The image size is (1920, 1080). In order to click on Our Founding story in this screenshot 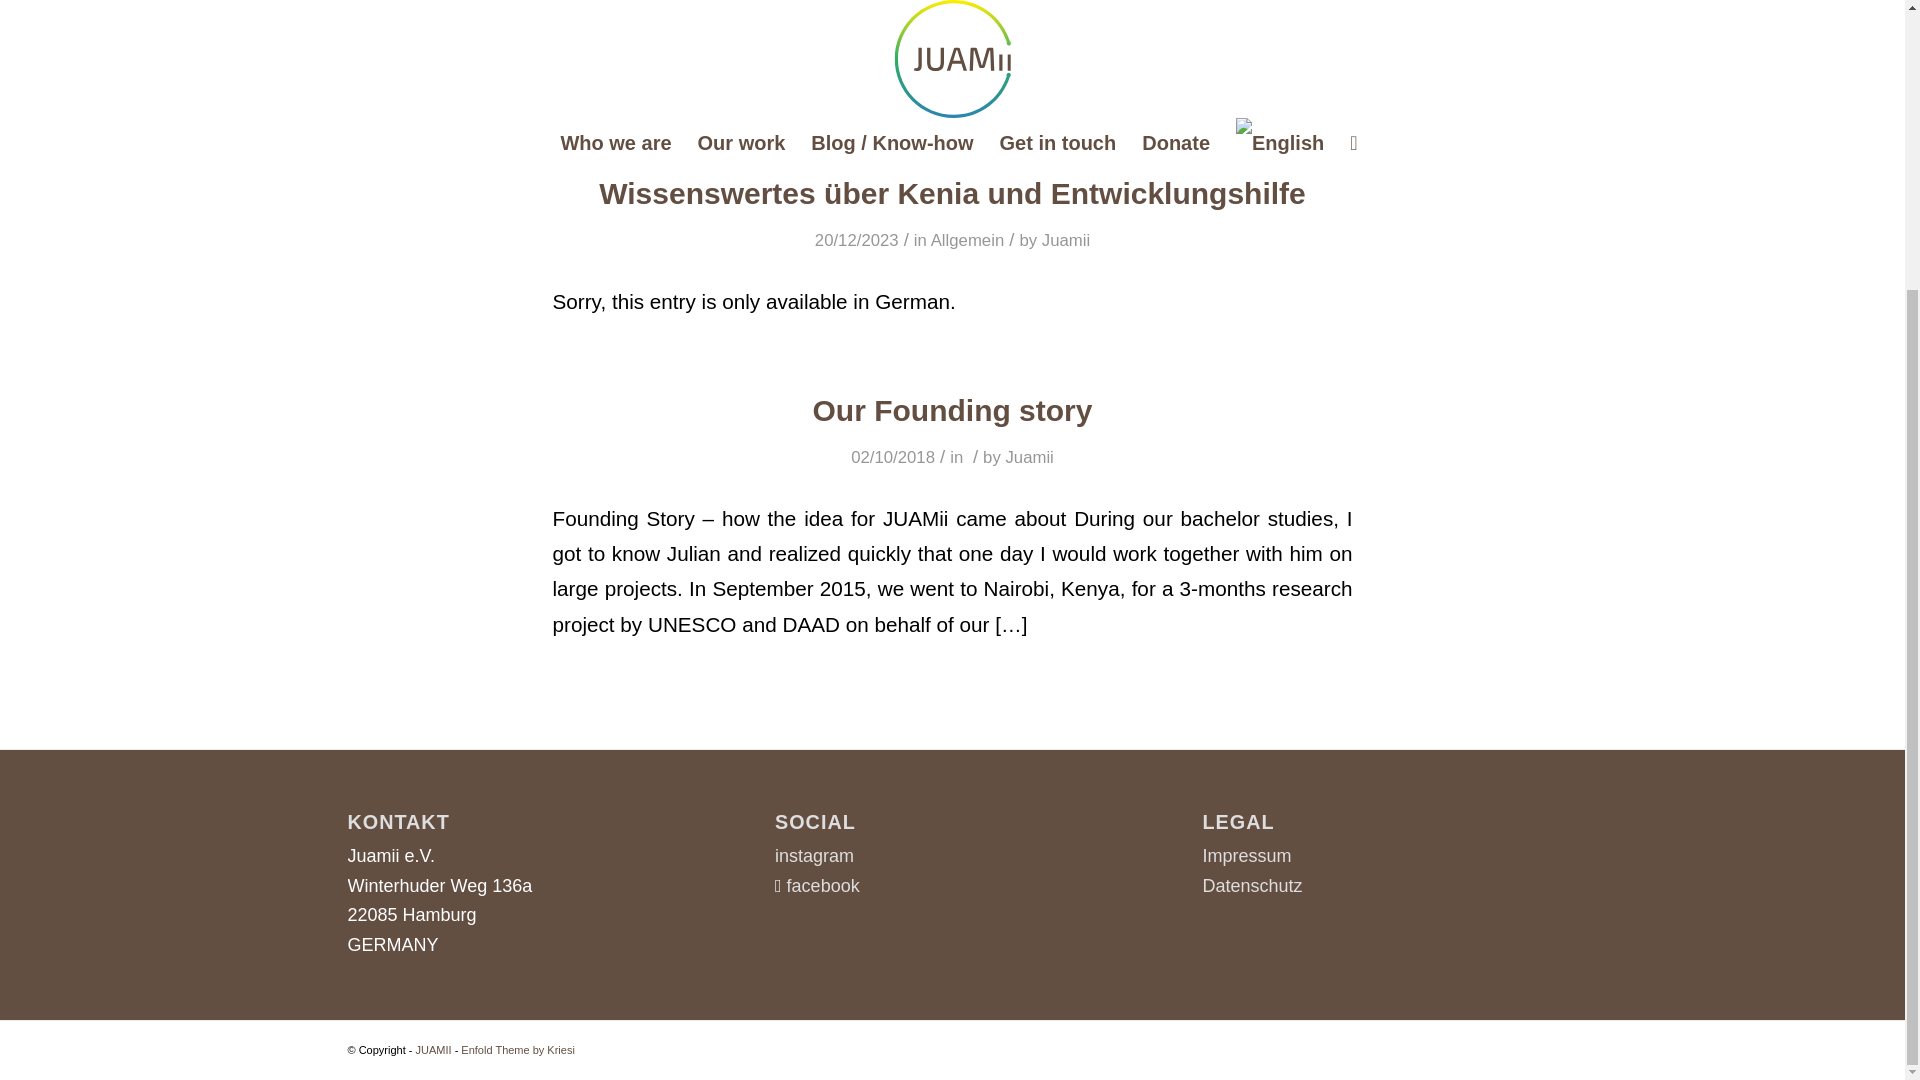, I will do `click(952, 410)`.